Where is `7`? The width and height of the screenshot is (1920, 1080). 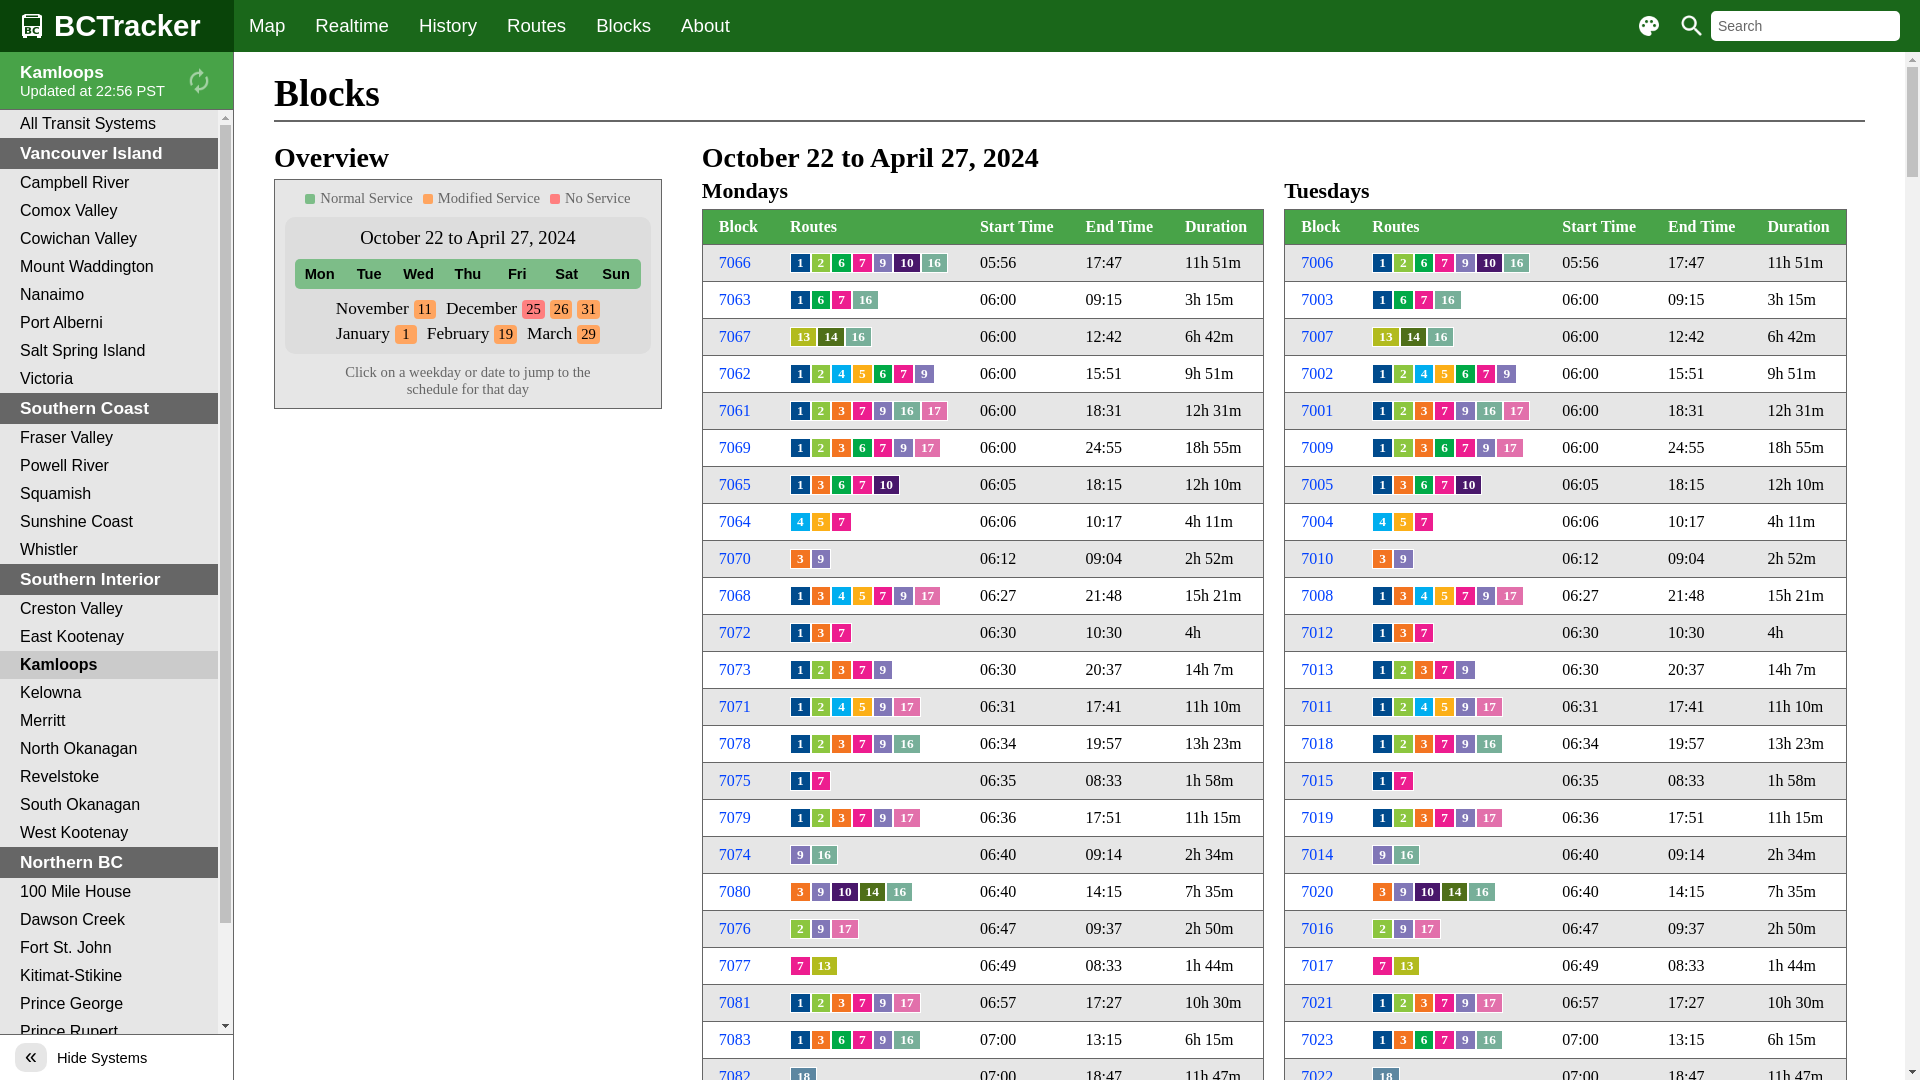 7 is located at coordinates (842, 522).